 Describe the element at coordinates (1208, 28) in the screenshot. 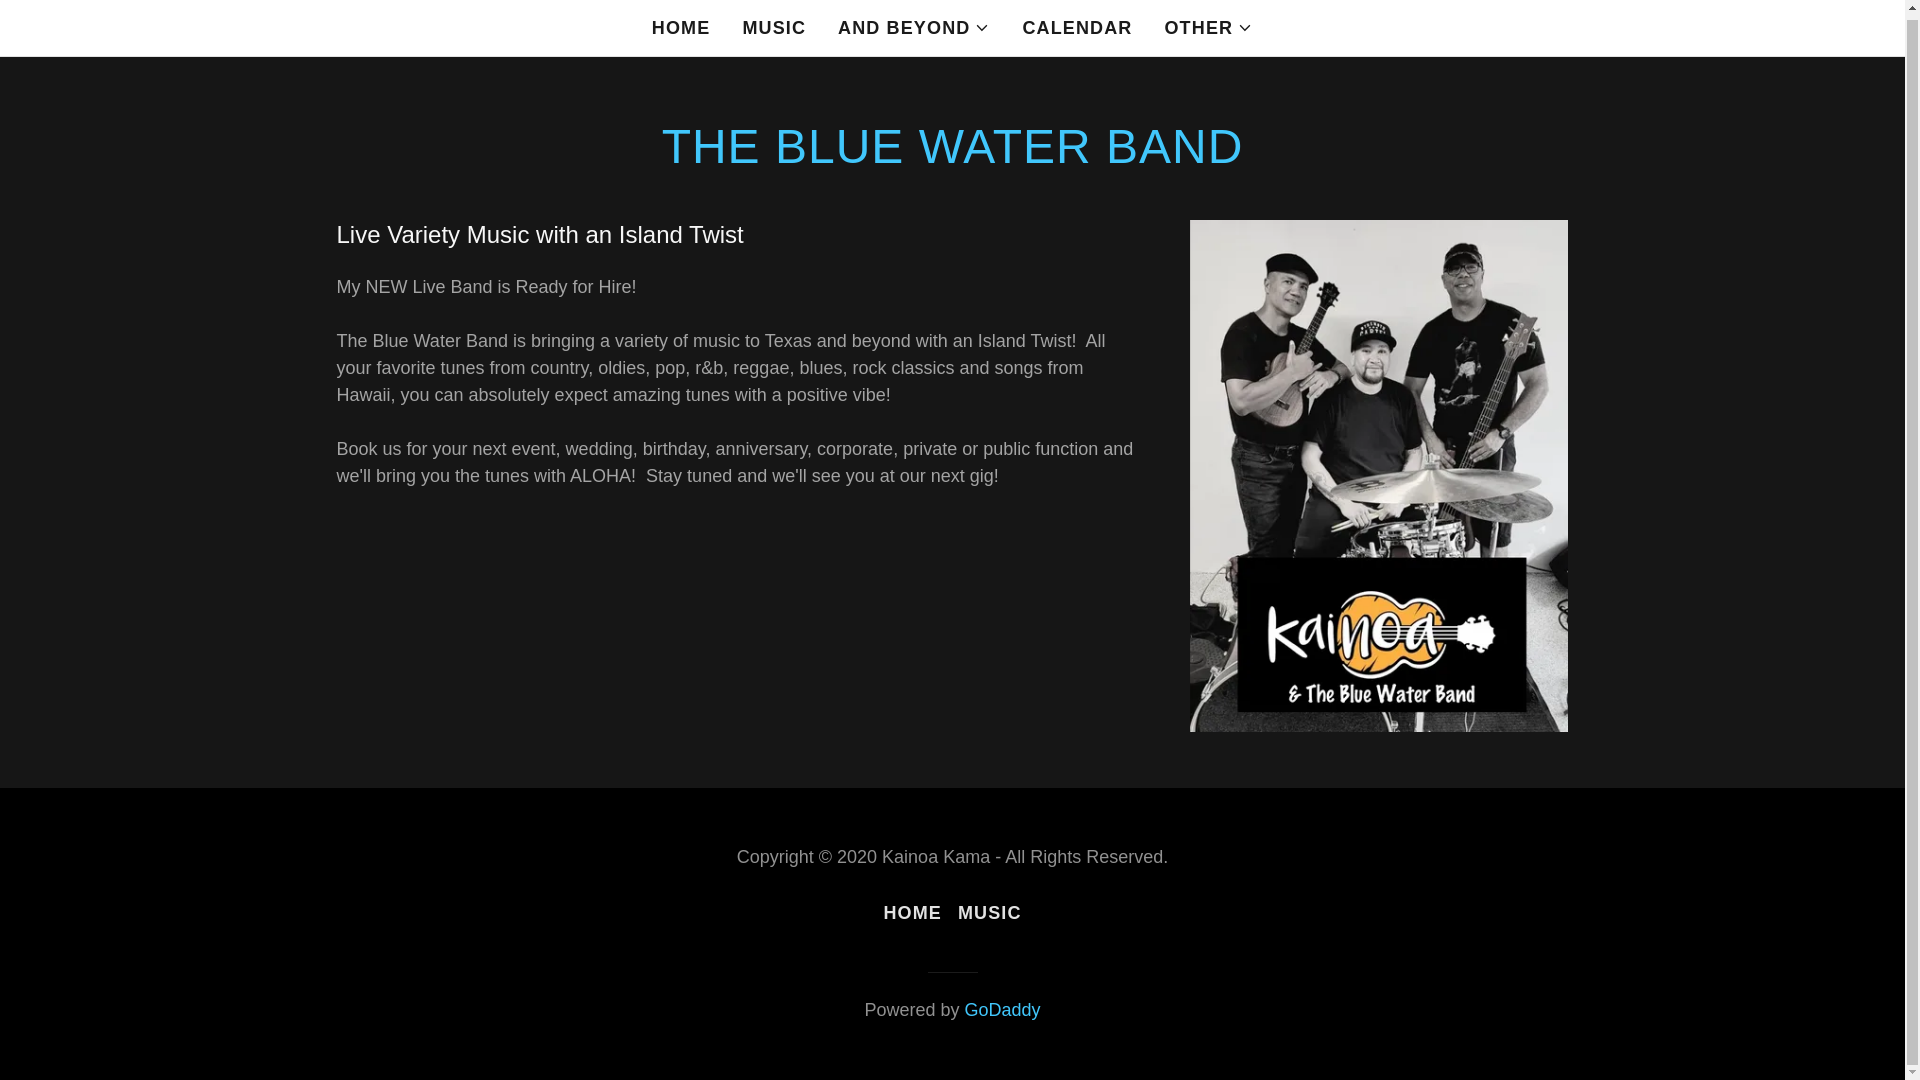

I see `OTHER` at that location.